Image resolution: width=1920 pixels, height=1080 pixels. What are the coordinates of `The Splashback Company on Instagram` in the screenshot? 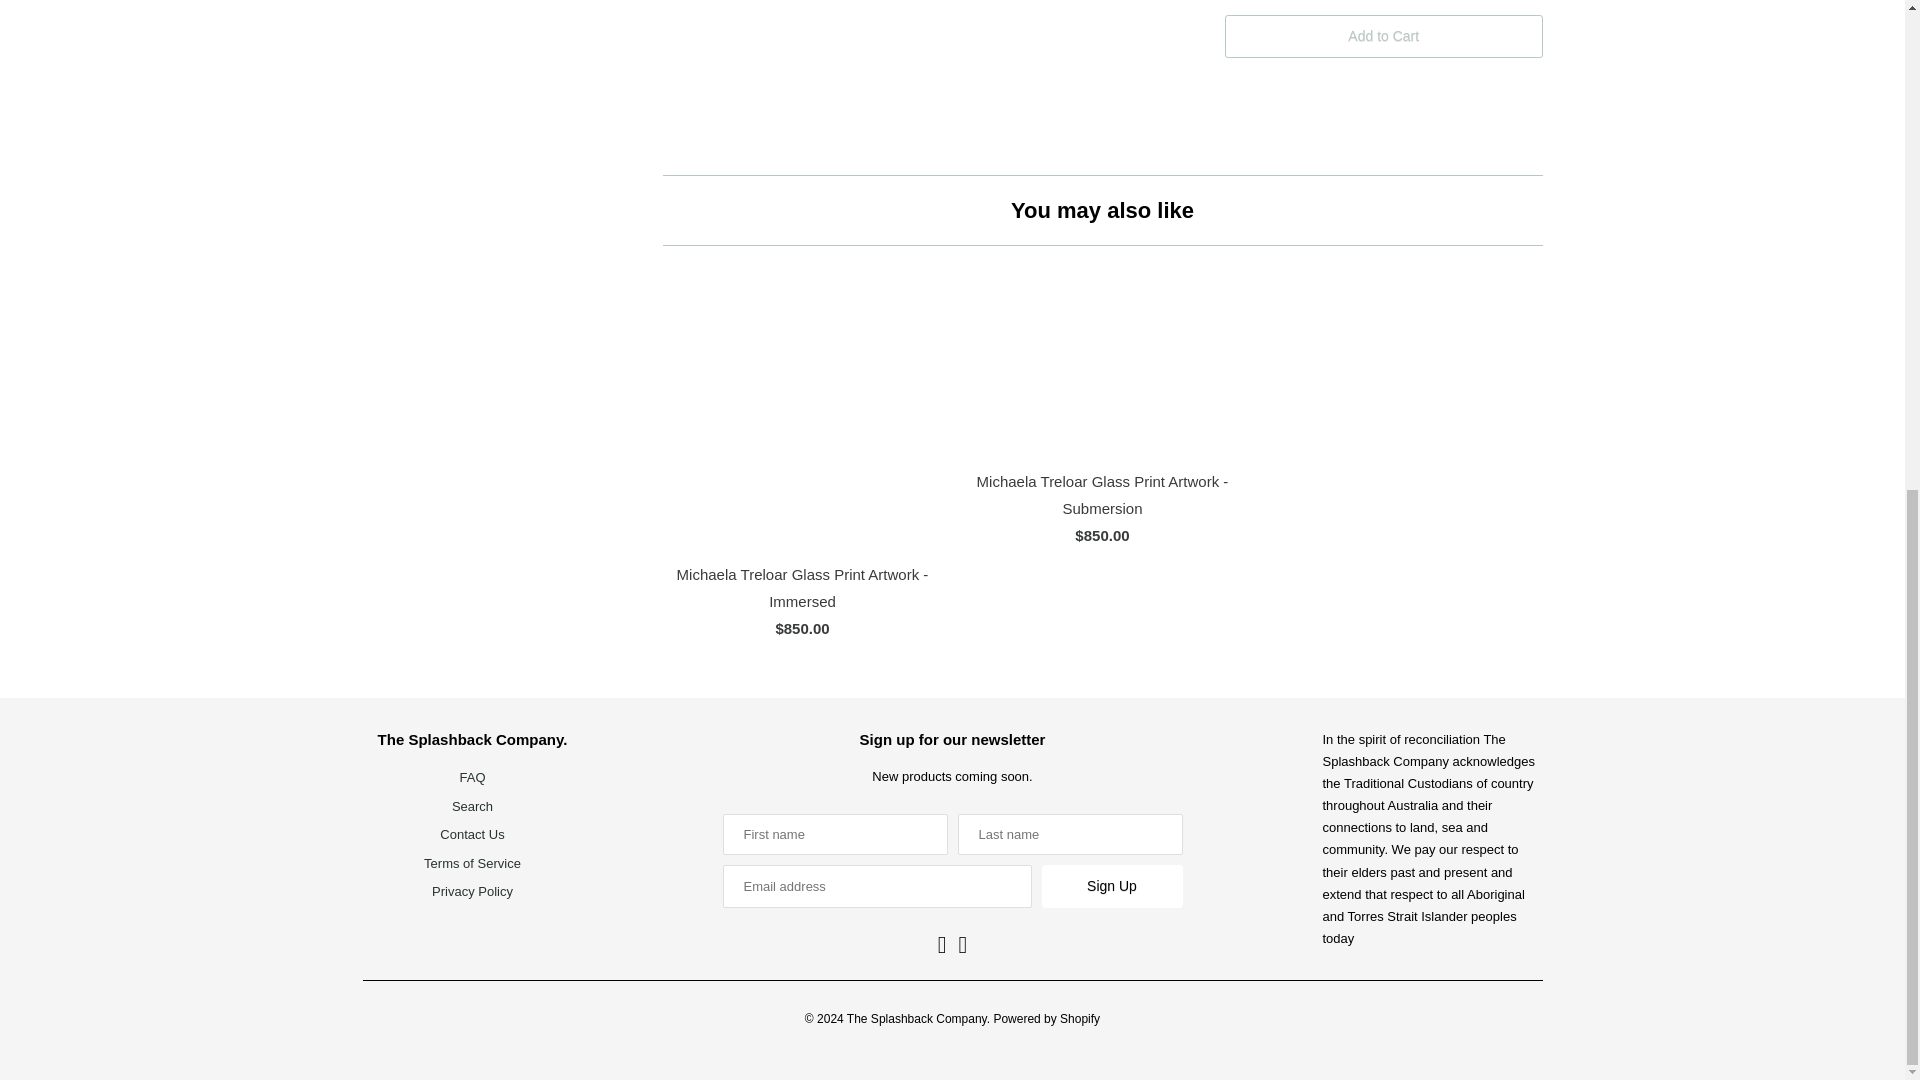 It's located at (942, 944).